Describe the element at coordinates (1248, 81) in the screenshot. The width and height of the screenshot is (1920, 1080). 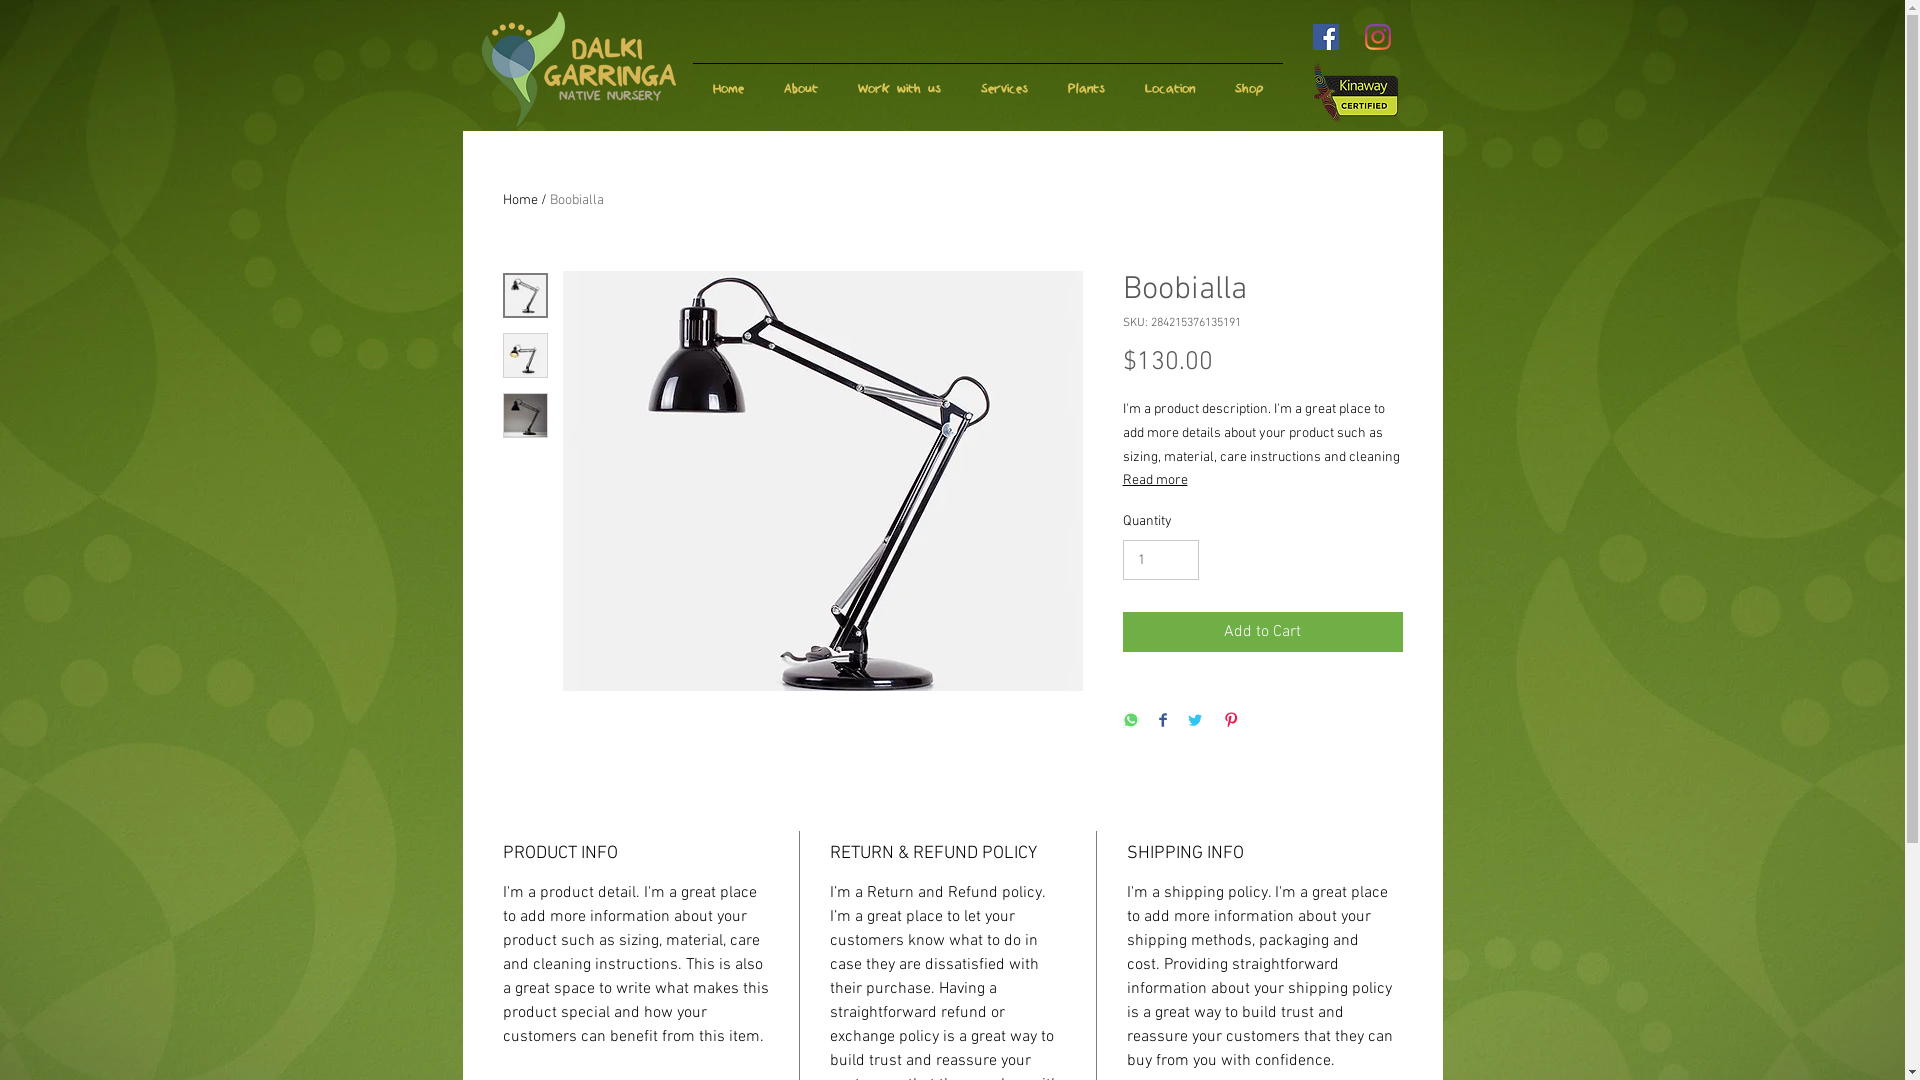
I see `Shop` at that location.